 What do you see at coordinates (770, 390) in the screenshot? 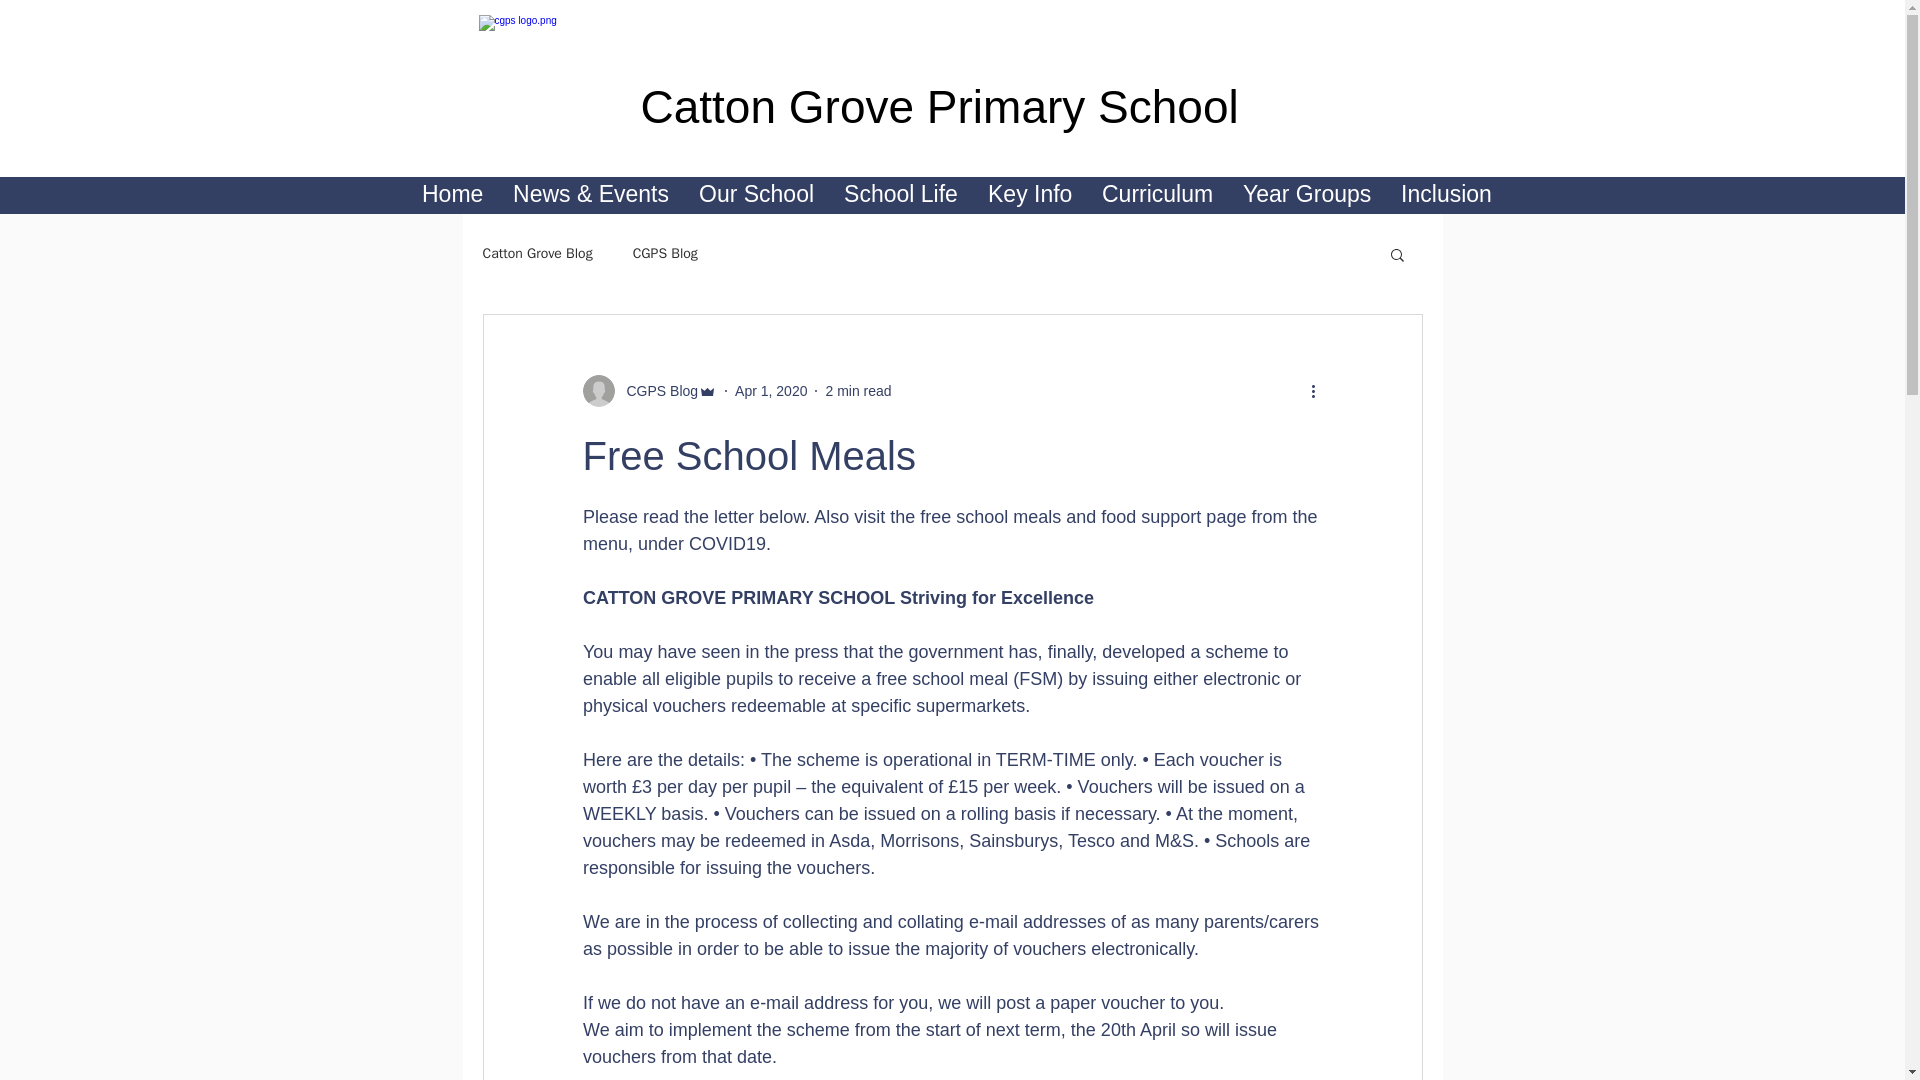
I see `Apr 1, 2020` at bounding box center [770, 390].